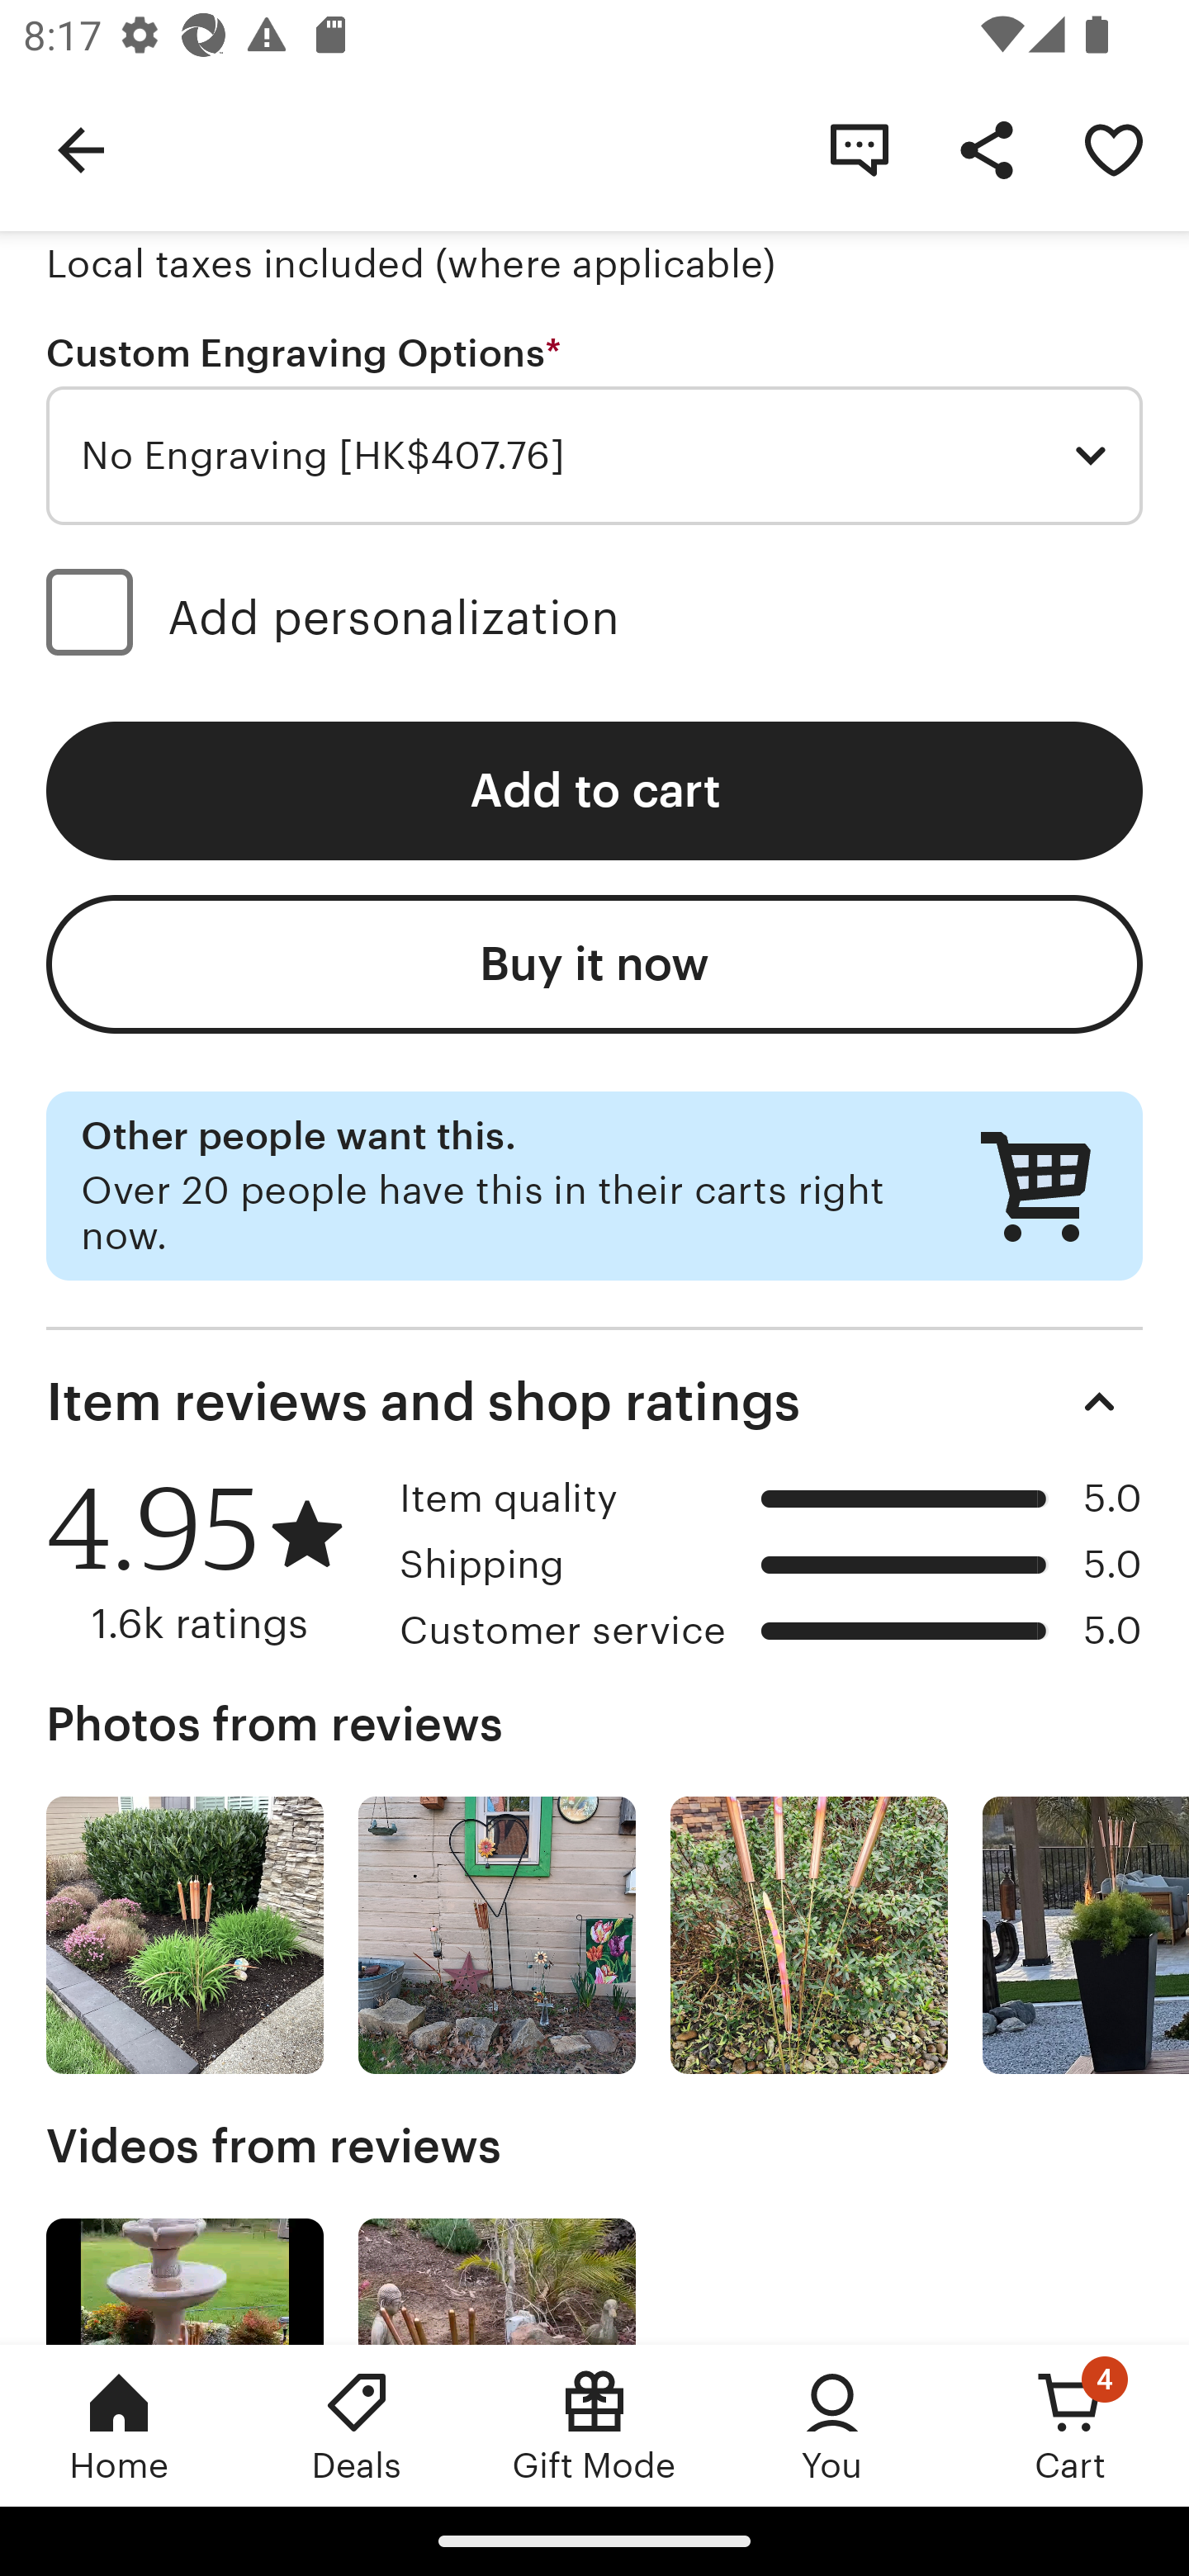  What do you see at coordinates (497, 1934) in the screenshot?
I see `Photo from review` at bounding box center [497, 1934].